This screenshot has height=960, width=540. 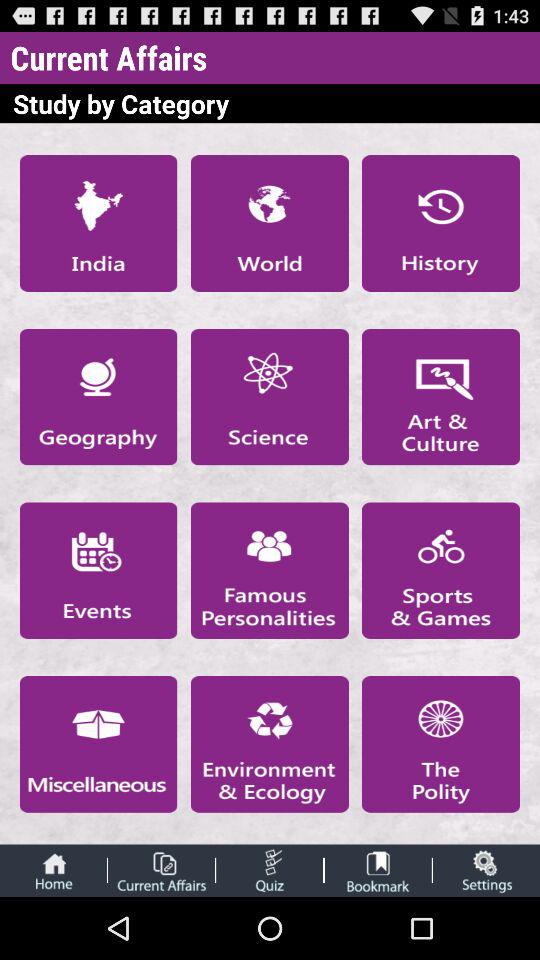 I want to click on art culture category, so click(x=441, y=396).